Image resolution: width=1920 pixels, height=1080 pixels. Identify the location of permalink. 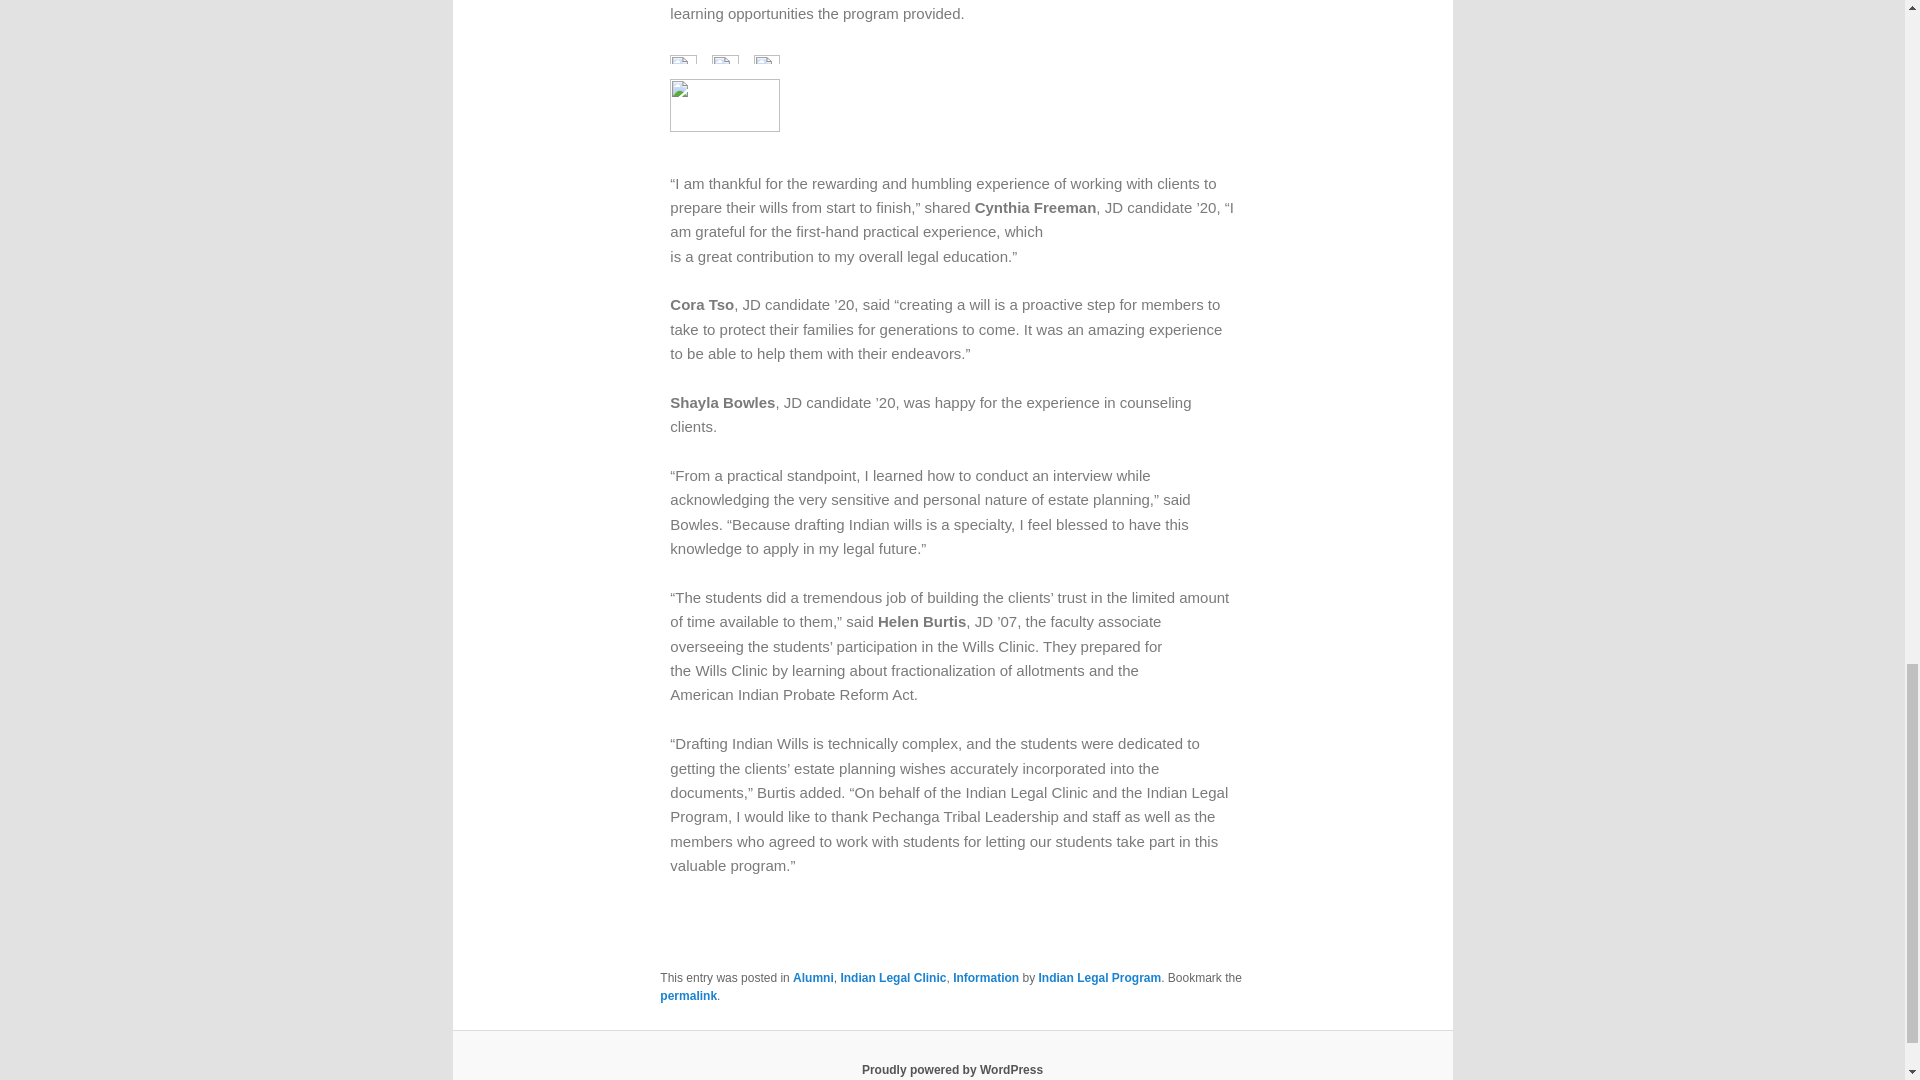
(688, 996).